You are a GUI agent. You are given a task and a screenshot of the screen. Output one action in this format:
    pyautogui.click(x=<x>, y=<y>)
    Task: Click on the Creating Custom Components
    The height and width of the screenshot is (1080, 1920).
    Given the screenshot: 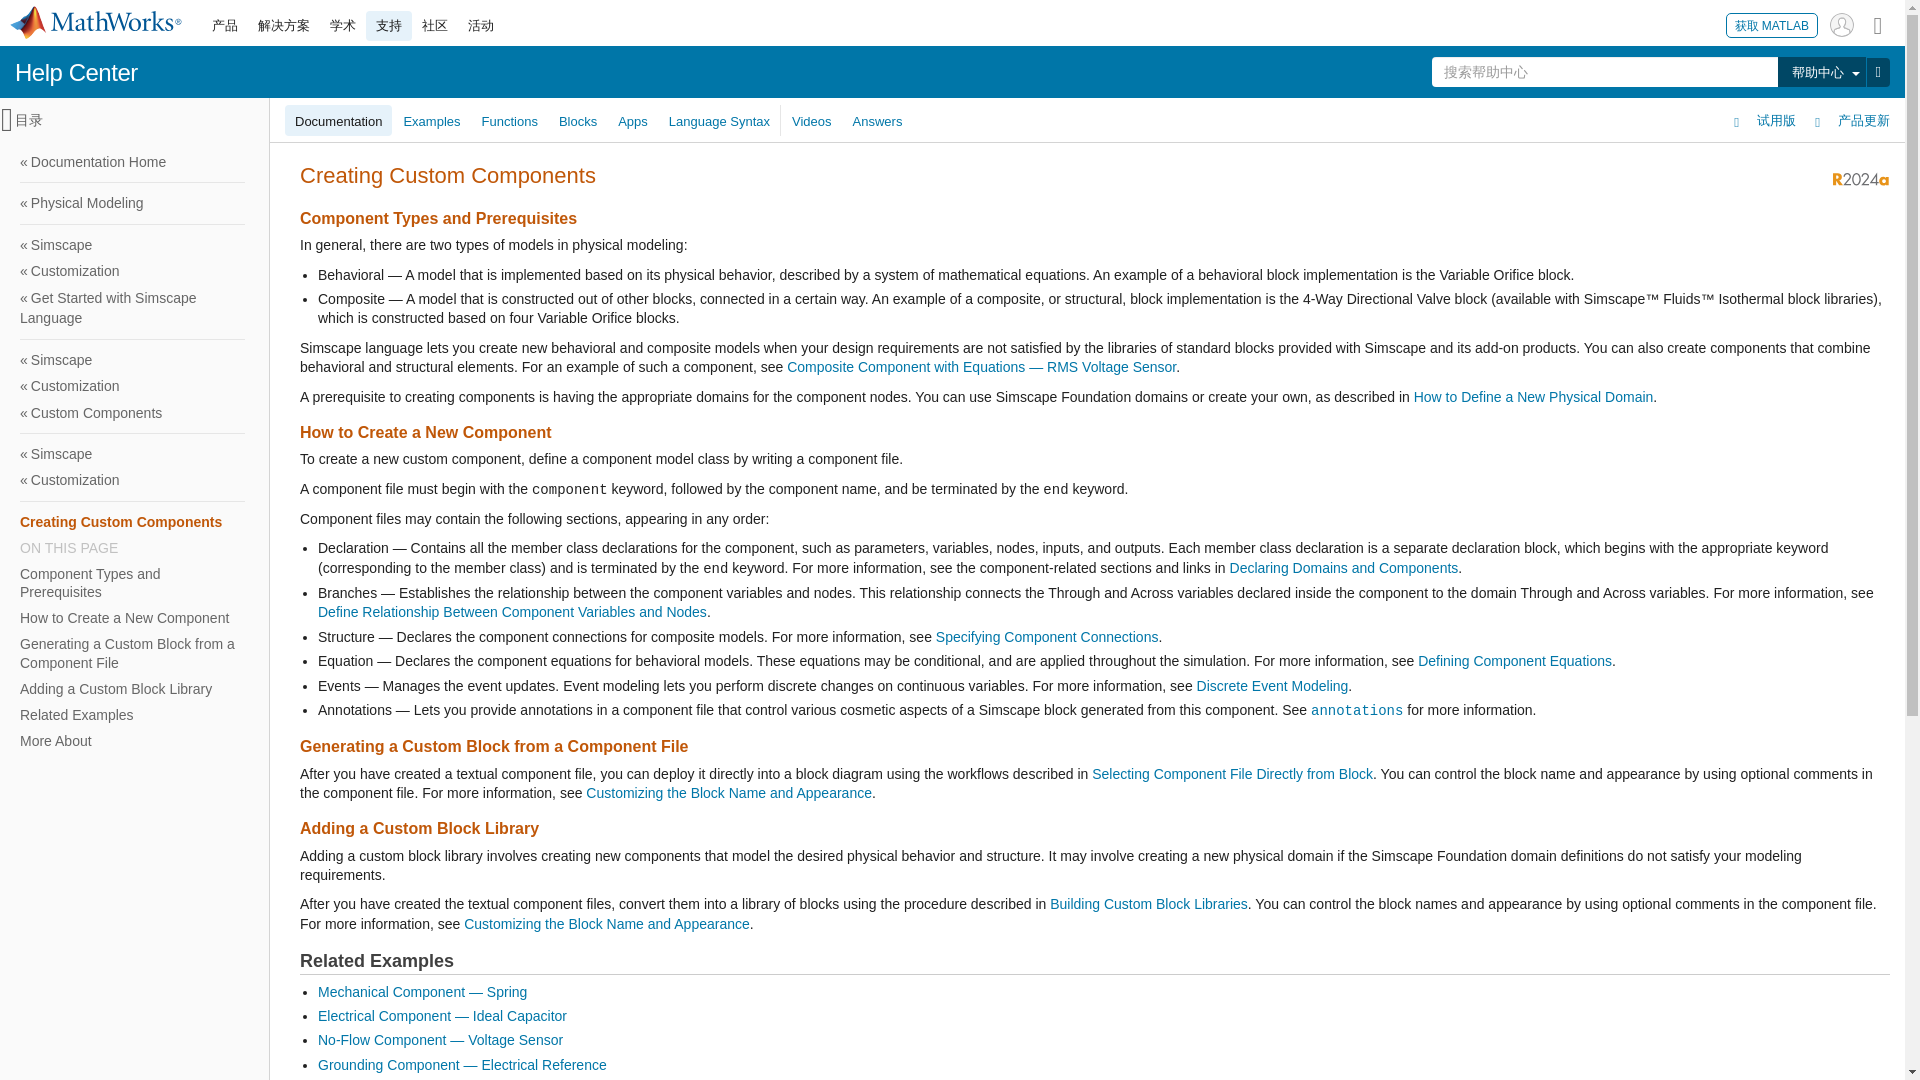 What is the action you would take?
    pyautogui.click(x=132, y=521)
    